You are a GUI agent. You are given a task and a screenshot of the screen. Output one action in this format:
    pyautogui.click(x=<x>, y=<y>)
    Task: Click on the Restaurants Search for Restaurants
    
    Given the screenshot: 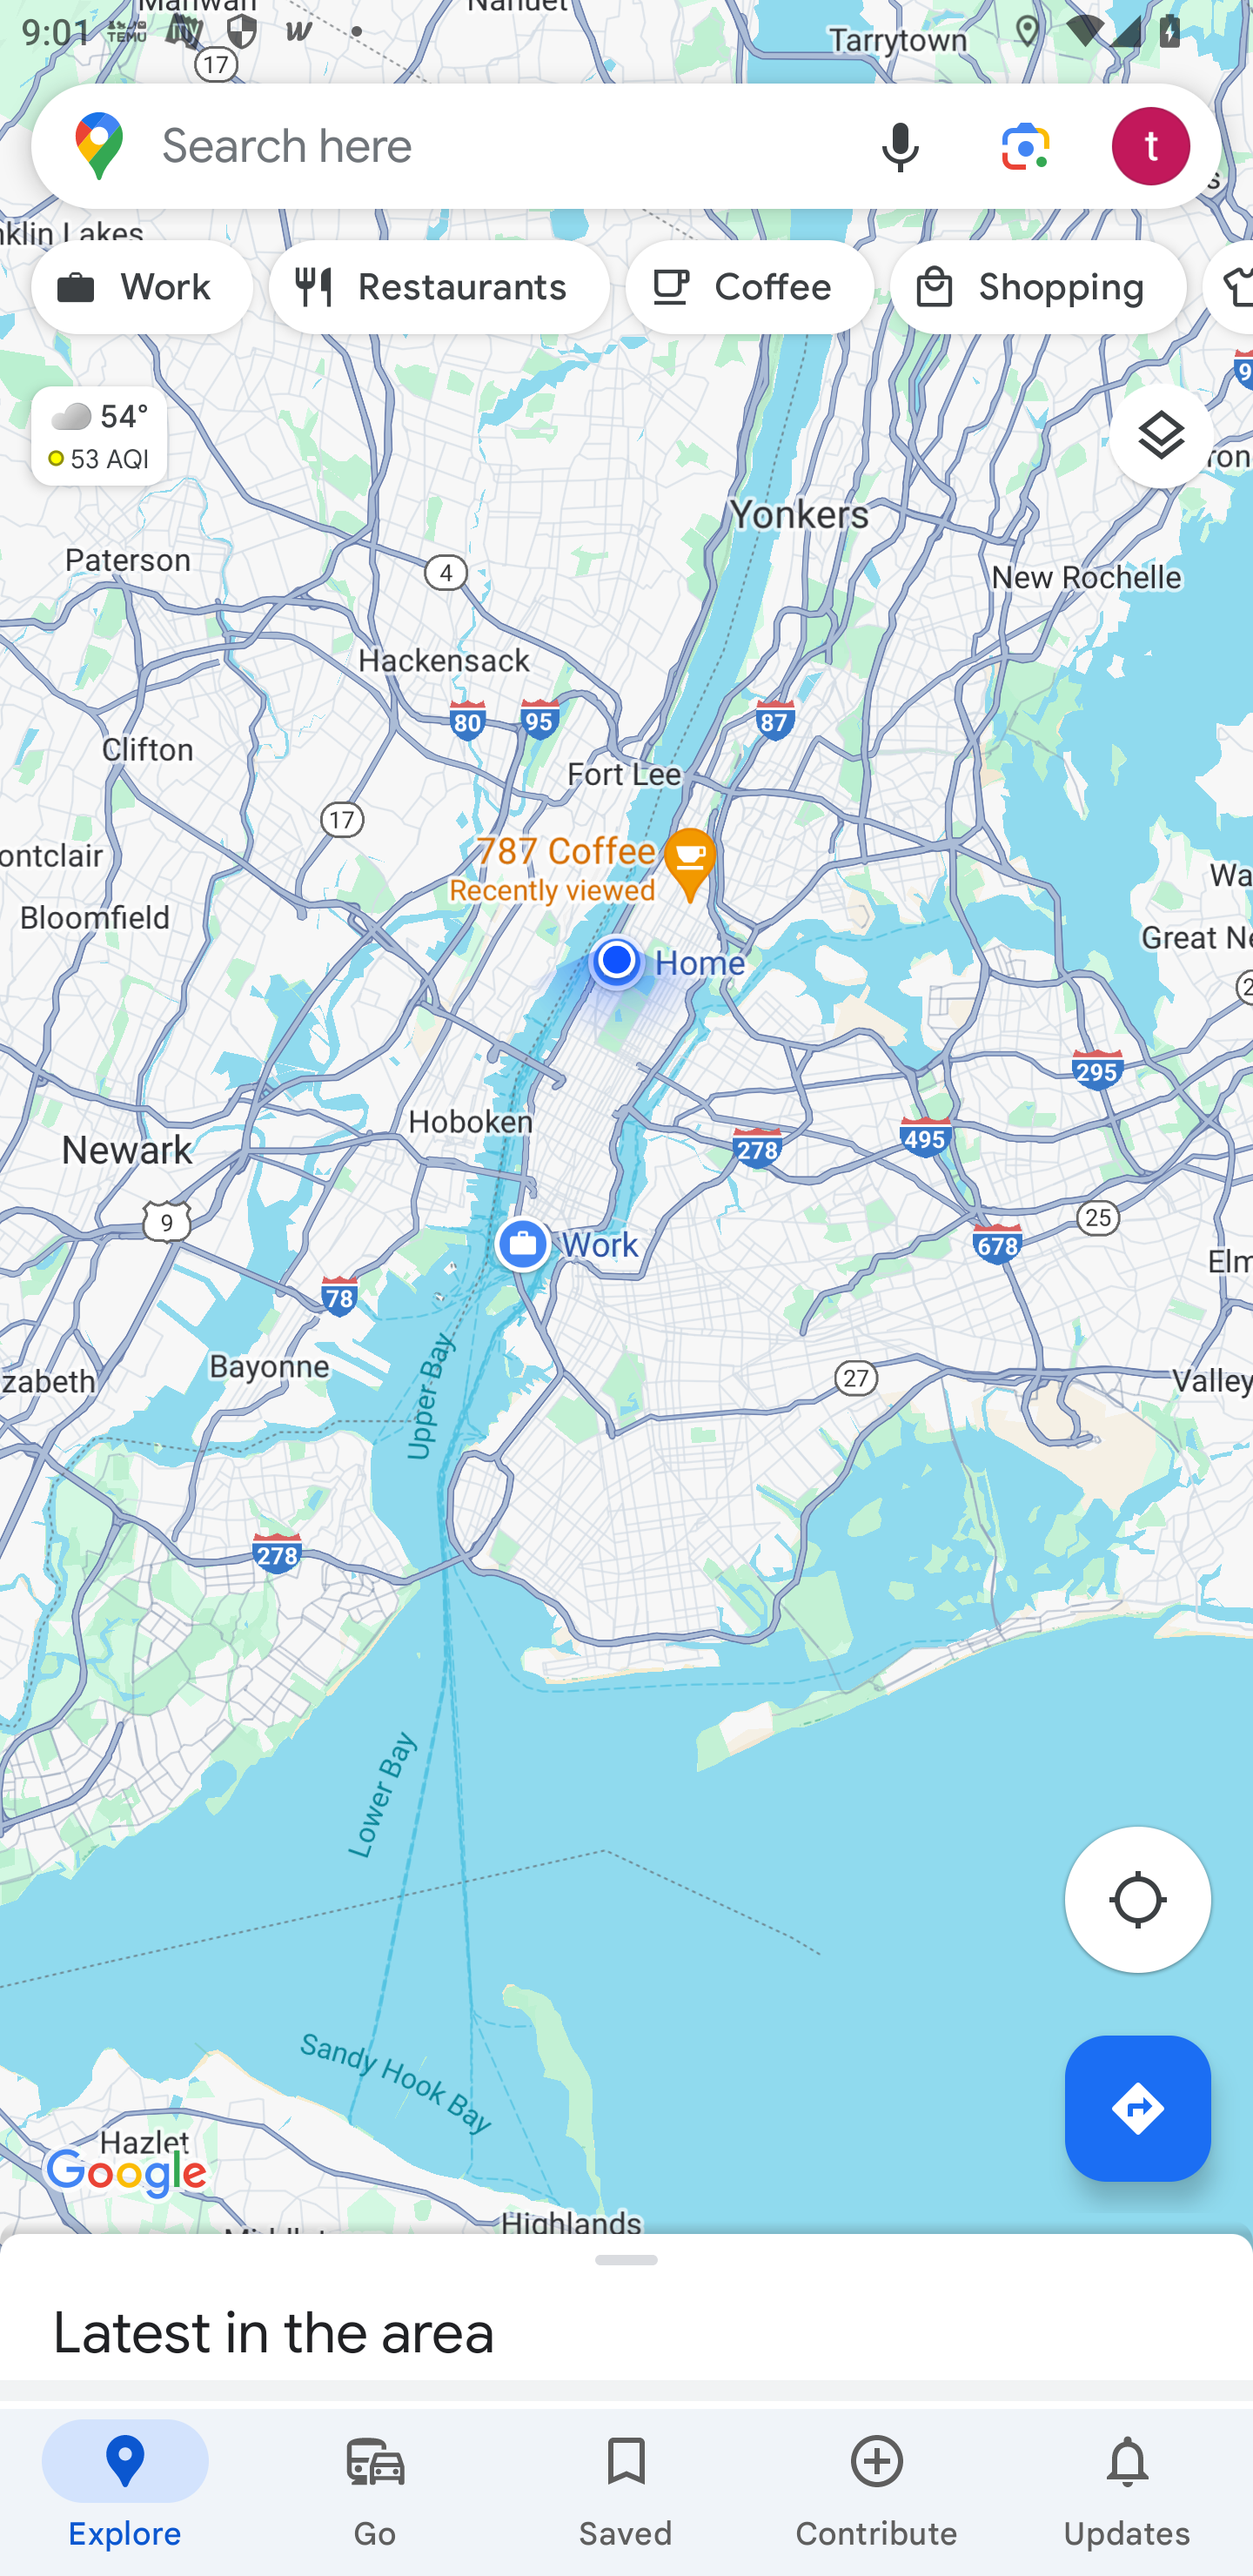 What is the action you would take?
    pyautogui.click(x=439, y=287)
    